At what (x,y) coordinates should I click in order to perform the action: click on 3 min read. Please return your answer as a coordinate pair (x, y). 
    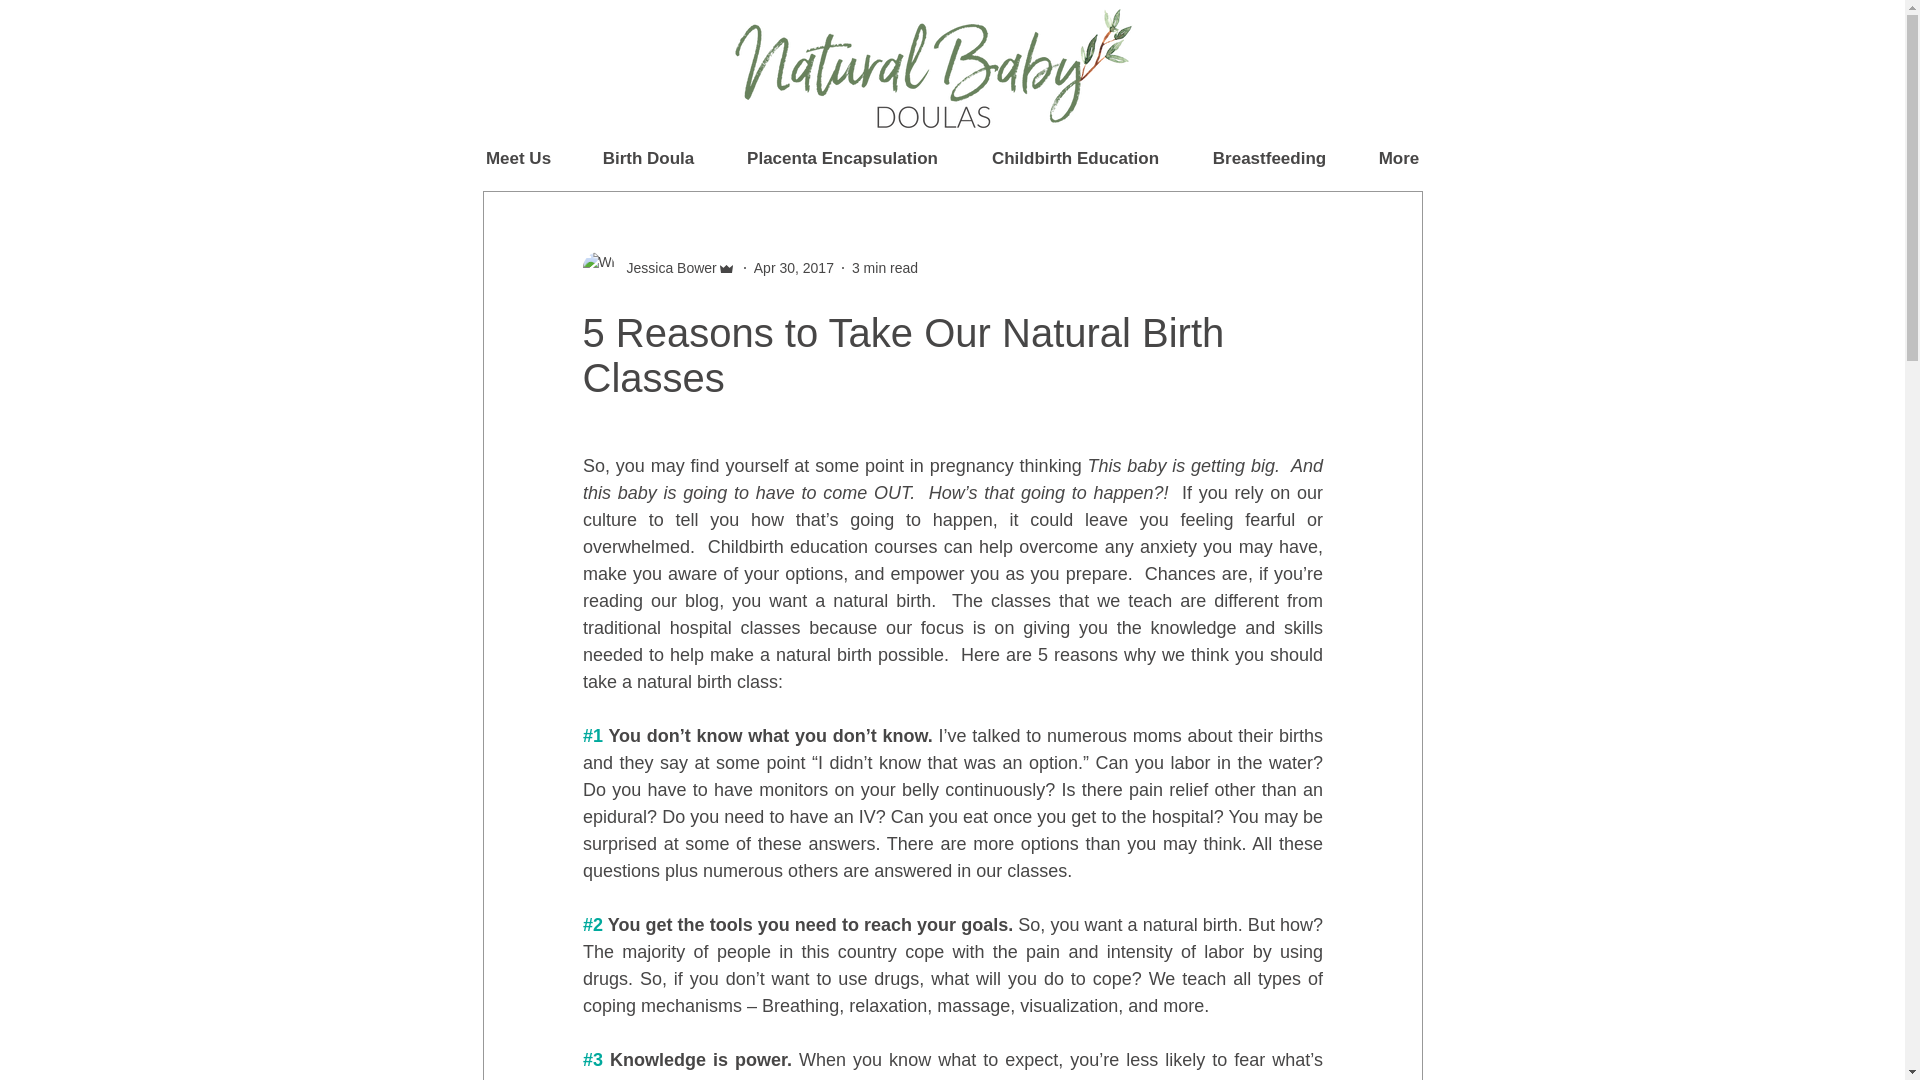
    Looking at the image, I should click on (884, 268).